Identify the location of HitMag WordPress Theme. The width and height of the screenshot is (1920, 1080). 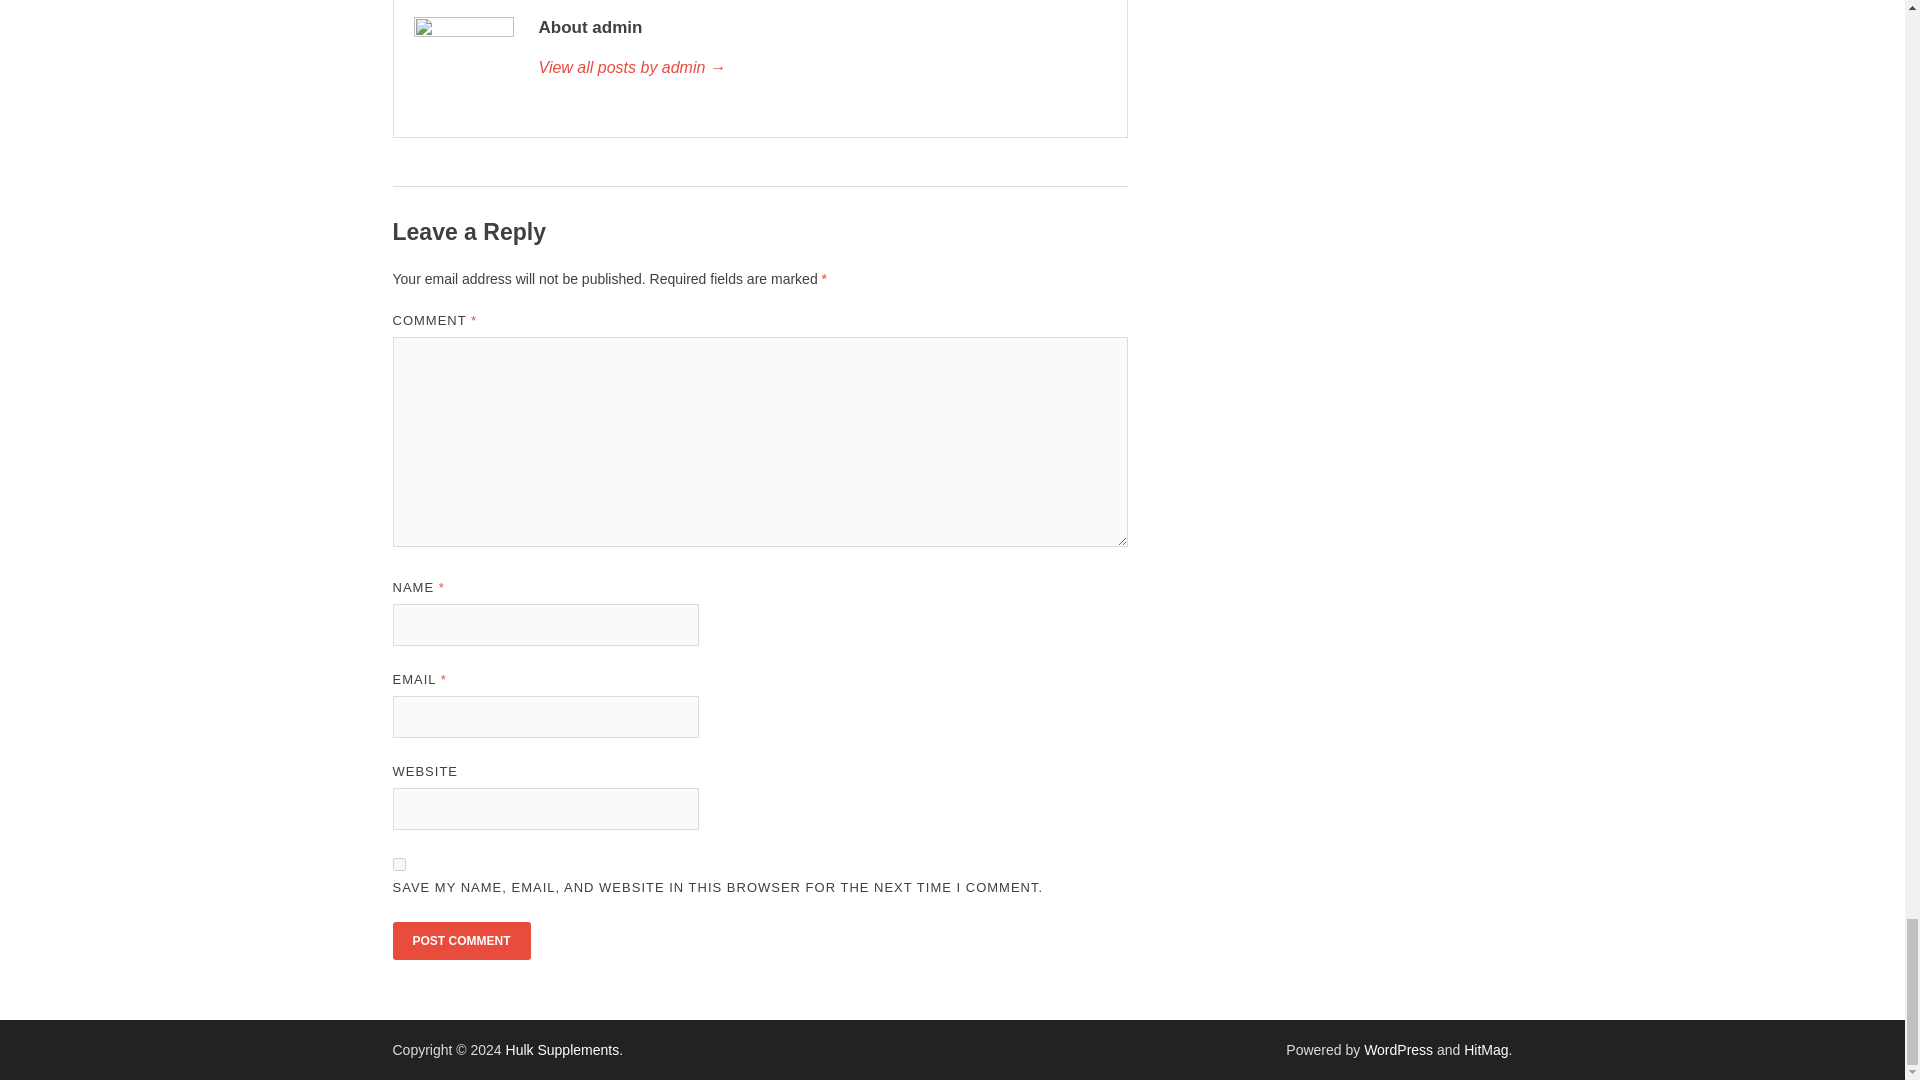
(1485, 1050).